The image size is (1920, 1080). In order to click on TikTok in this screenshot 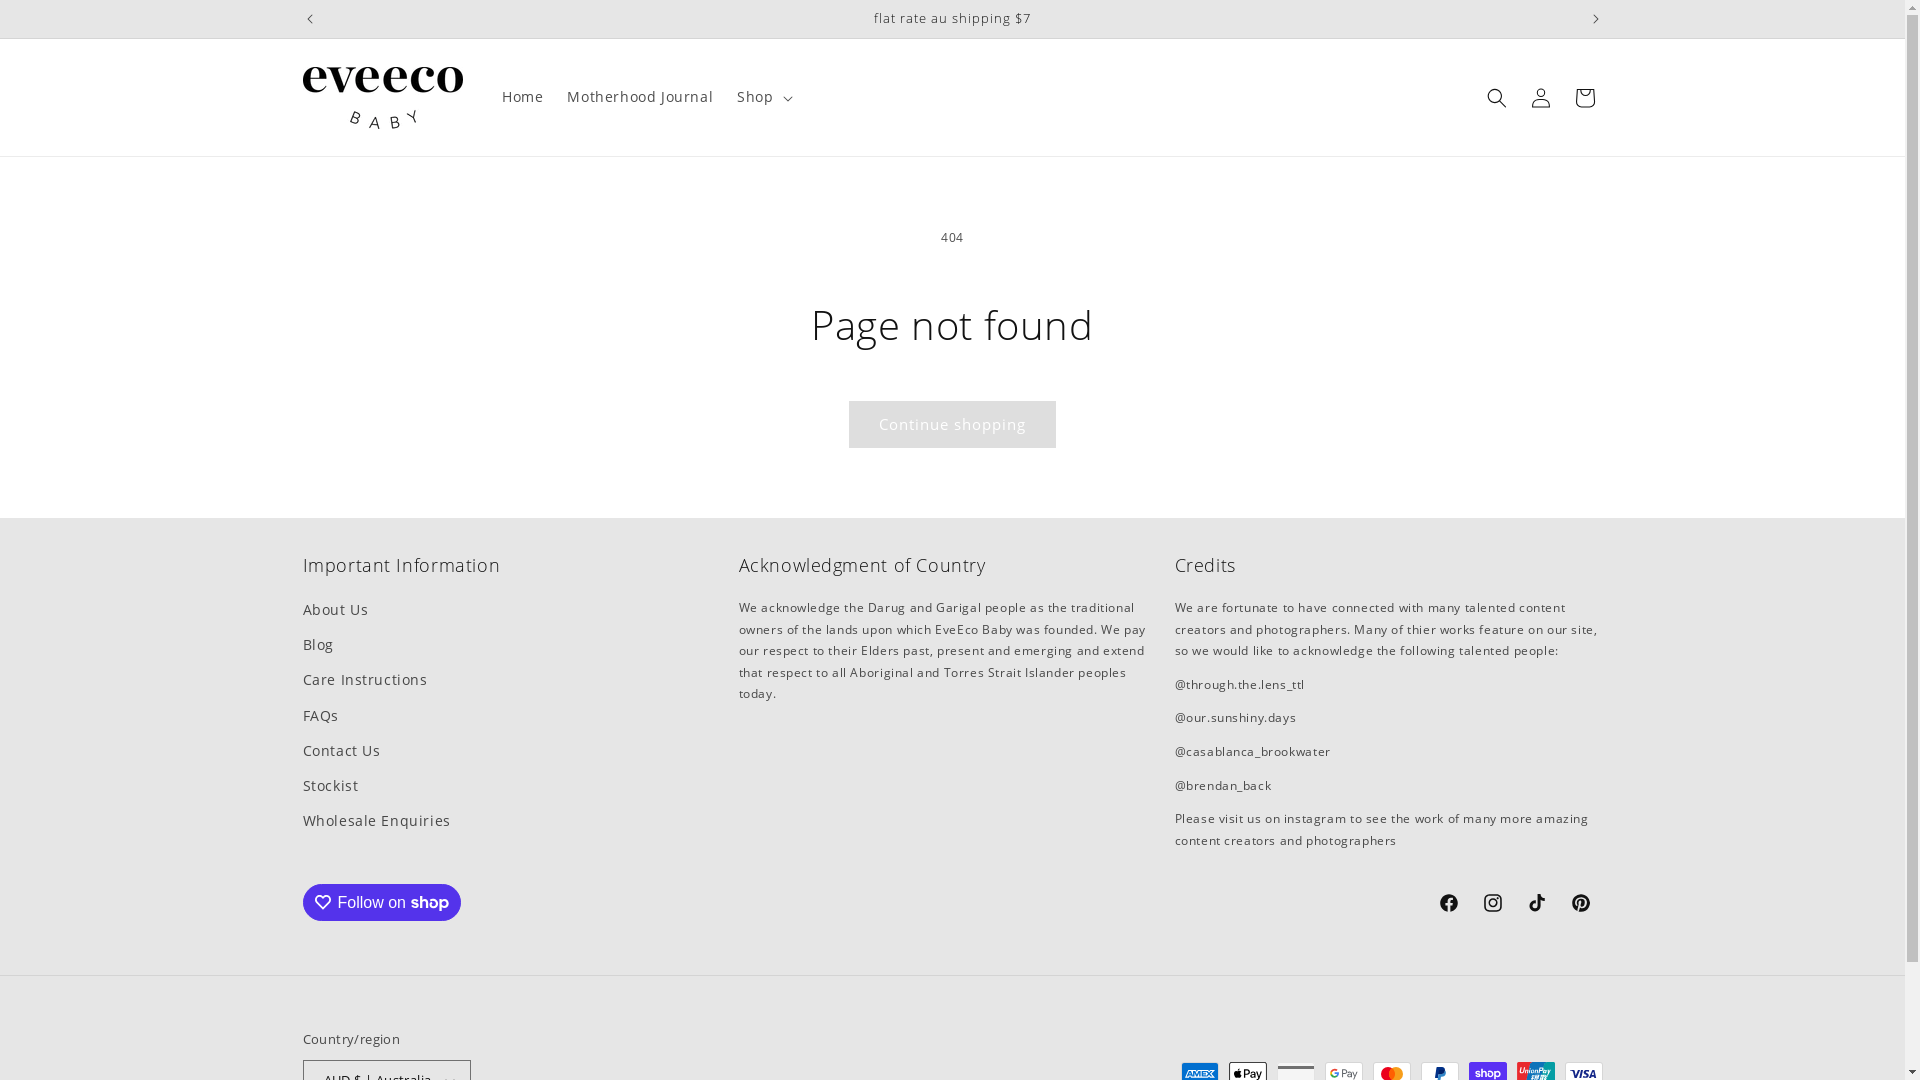, I will do `click(1536, 903)`.